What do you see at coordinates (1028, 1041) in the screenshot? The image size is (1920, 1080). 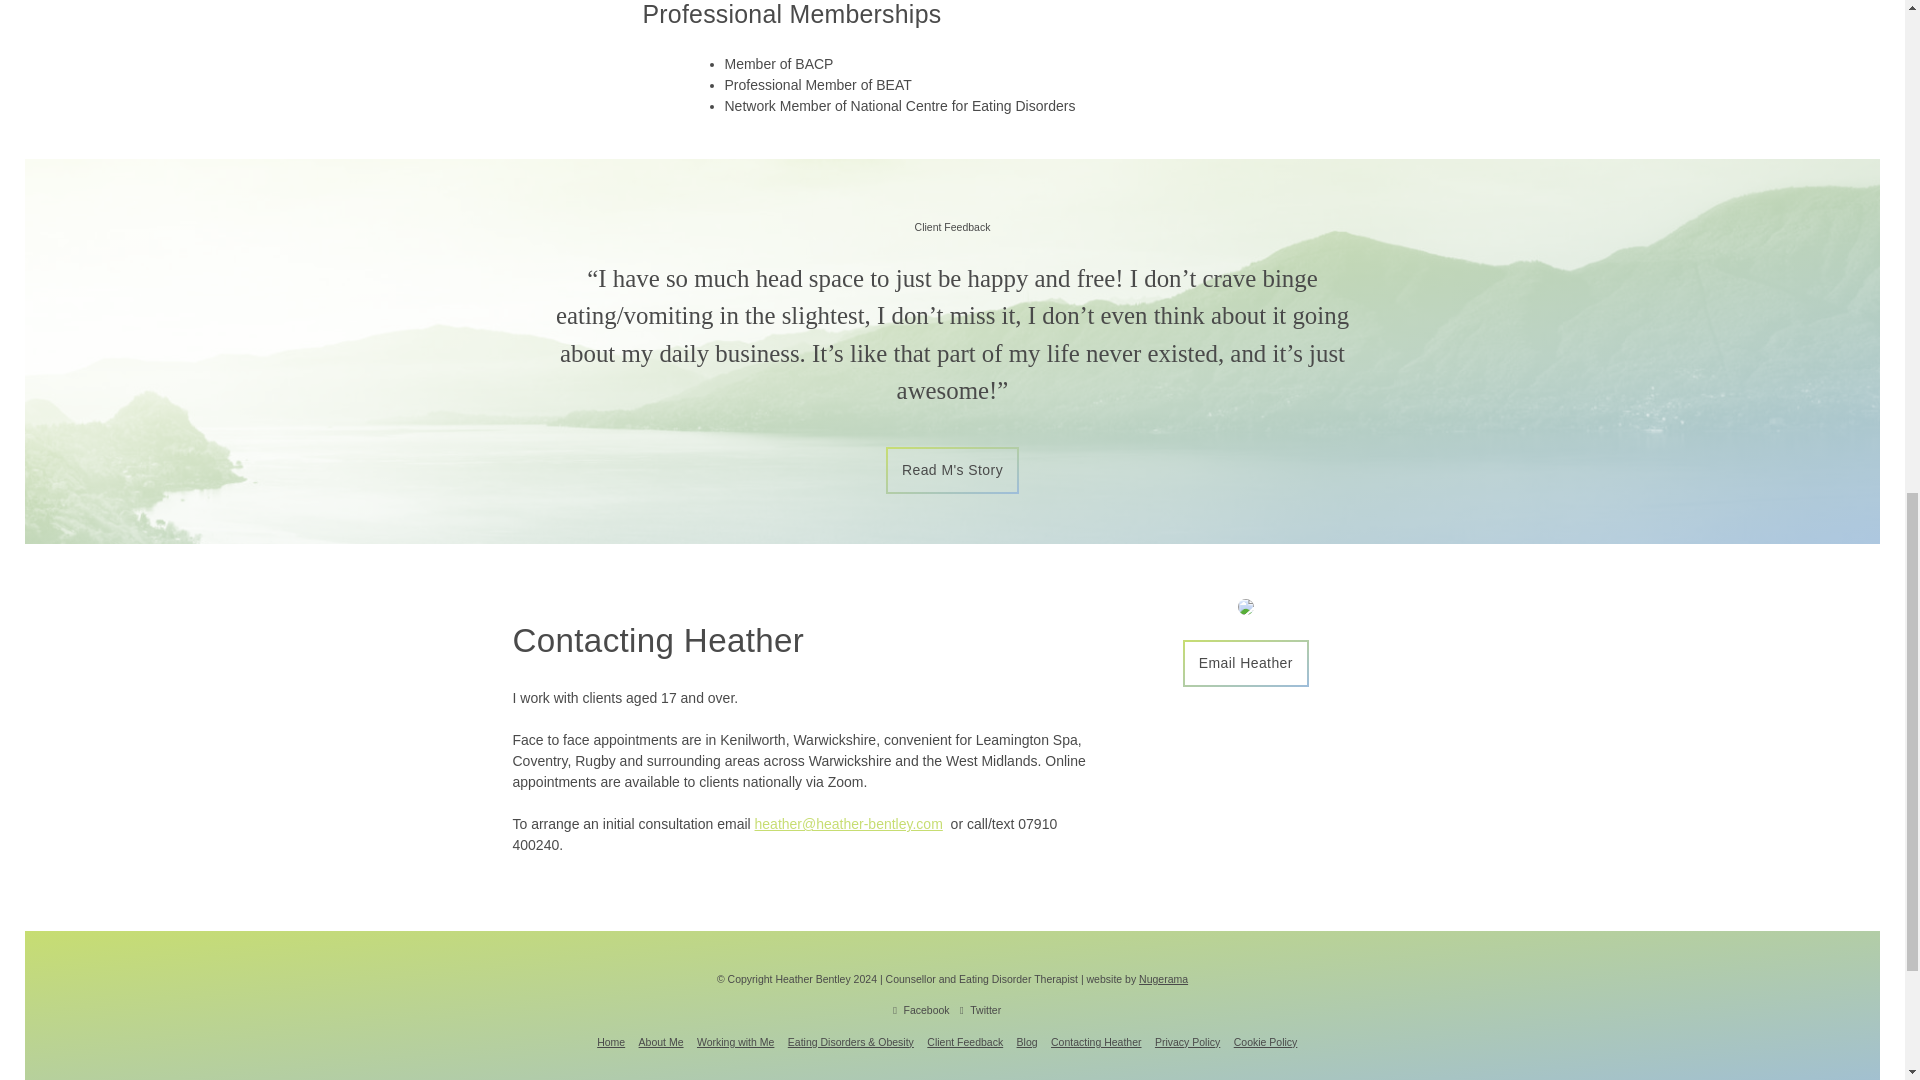 I see `Blog` at bounding box center [1028, 1041].